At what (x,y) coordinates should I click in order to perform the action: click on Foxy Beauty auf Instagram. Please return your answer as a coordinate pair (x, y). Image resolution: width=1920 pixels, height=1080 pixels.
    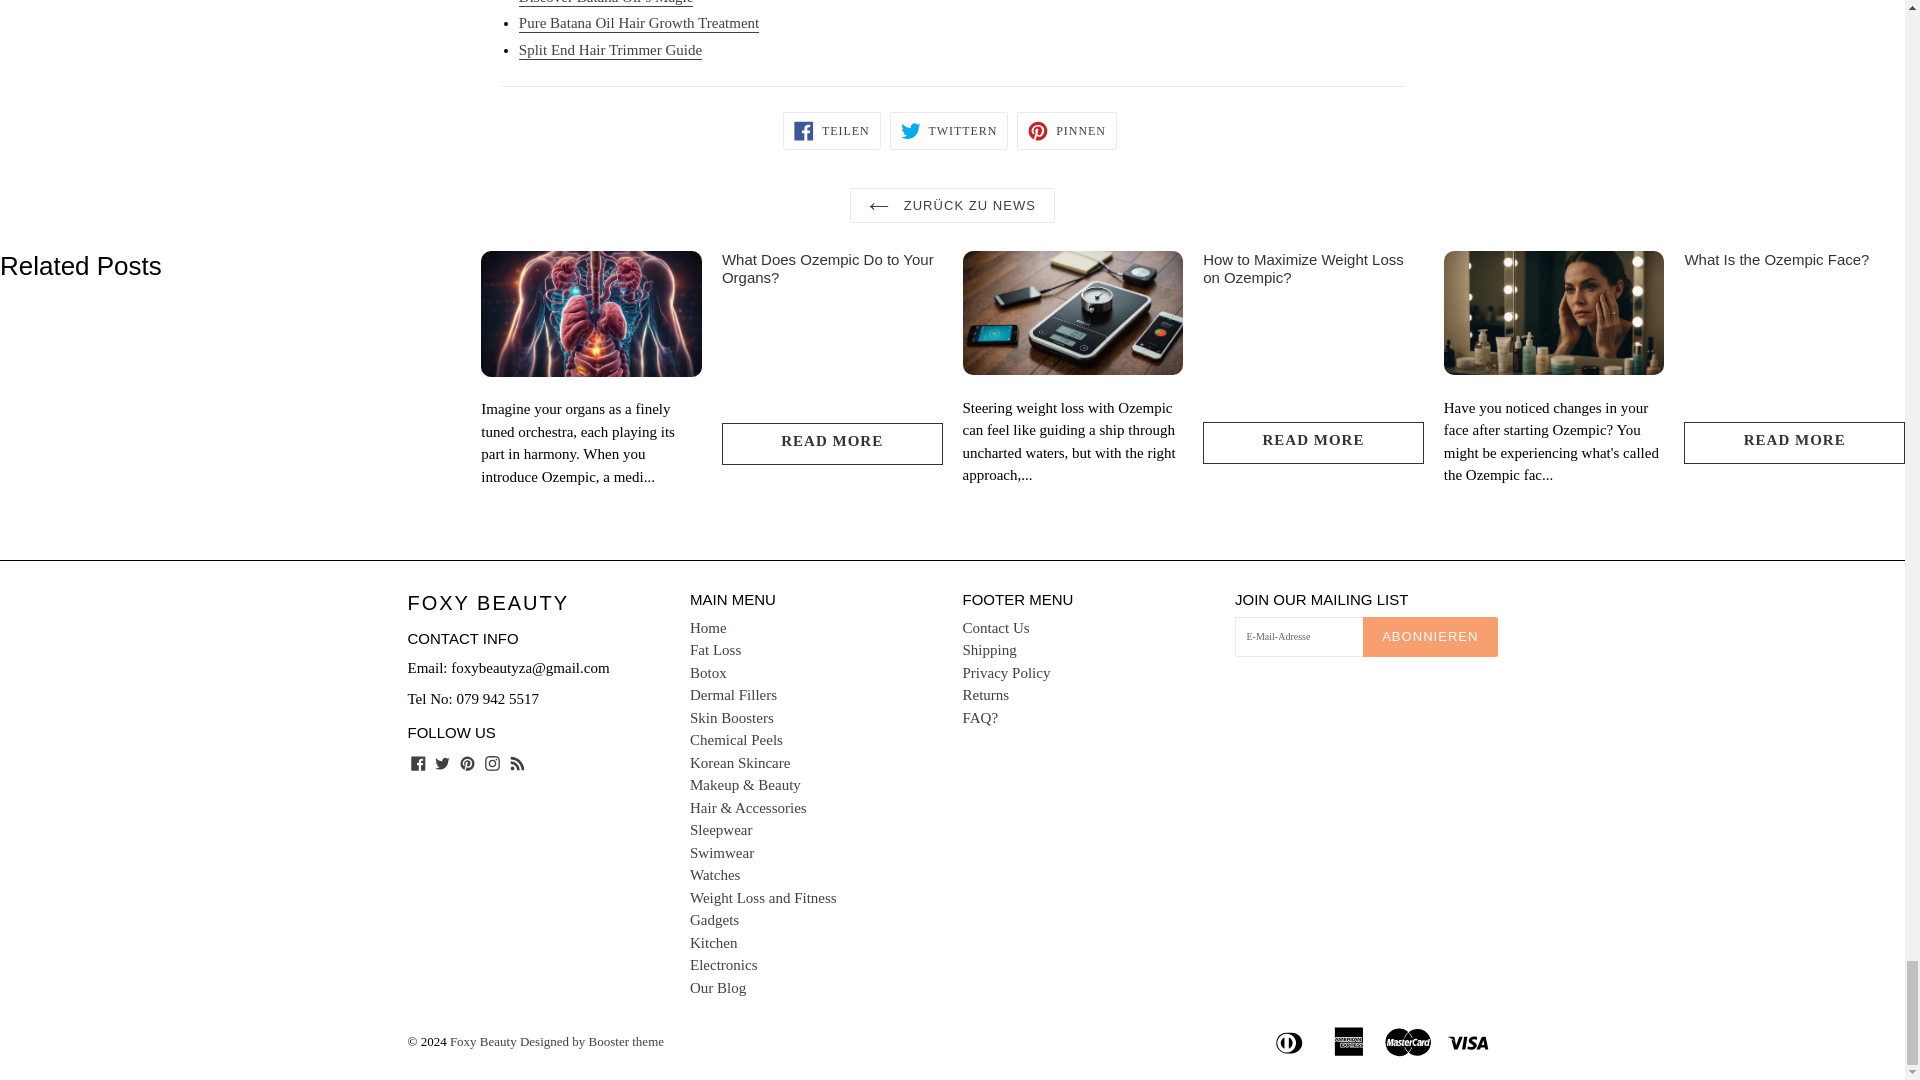
    Looking at the image, I should click on (492, 762).